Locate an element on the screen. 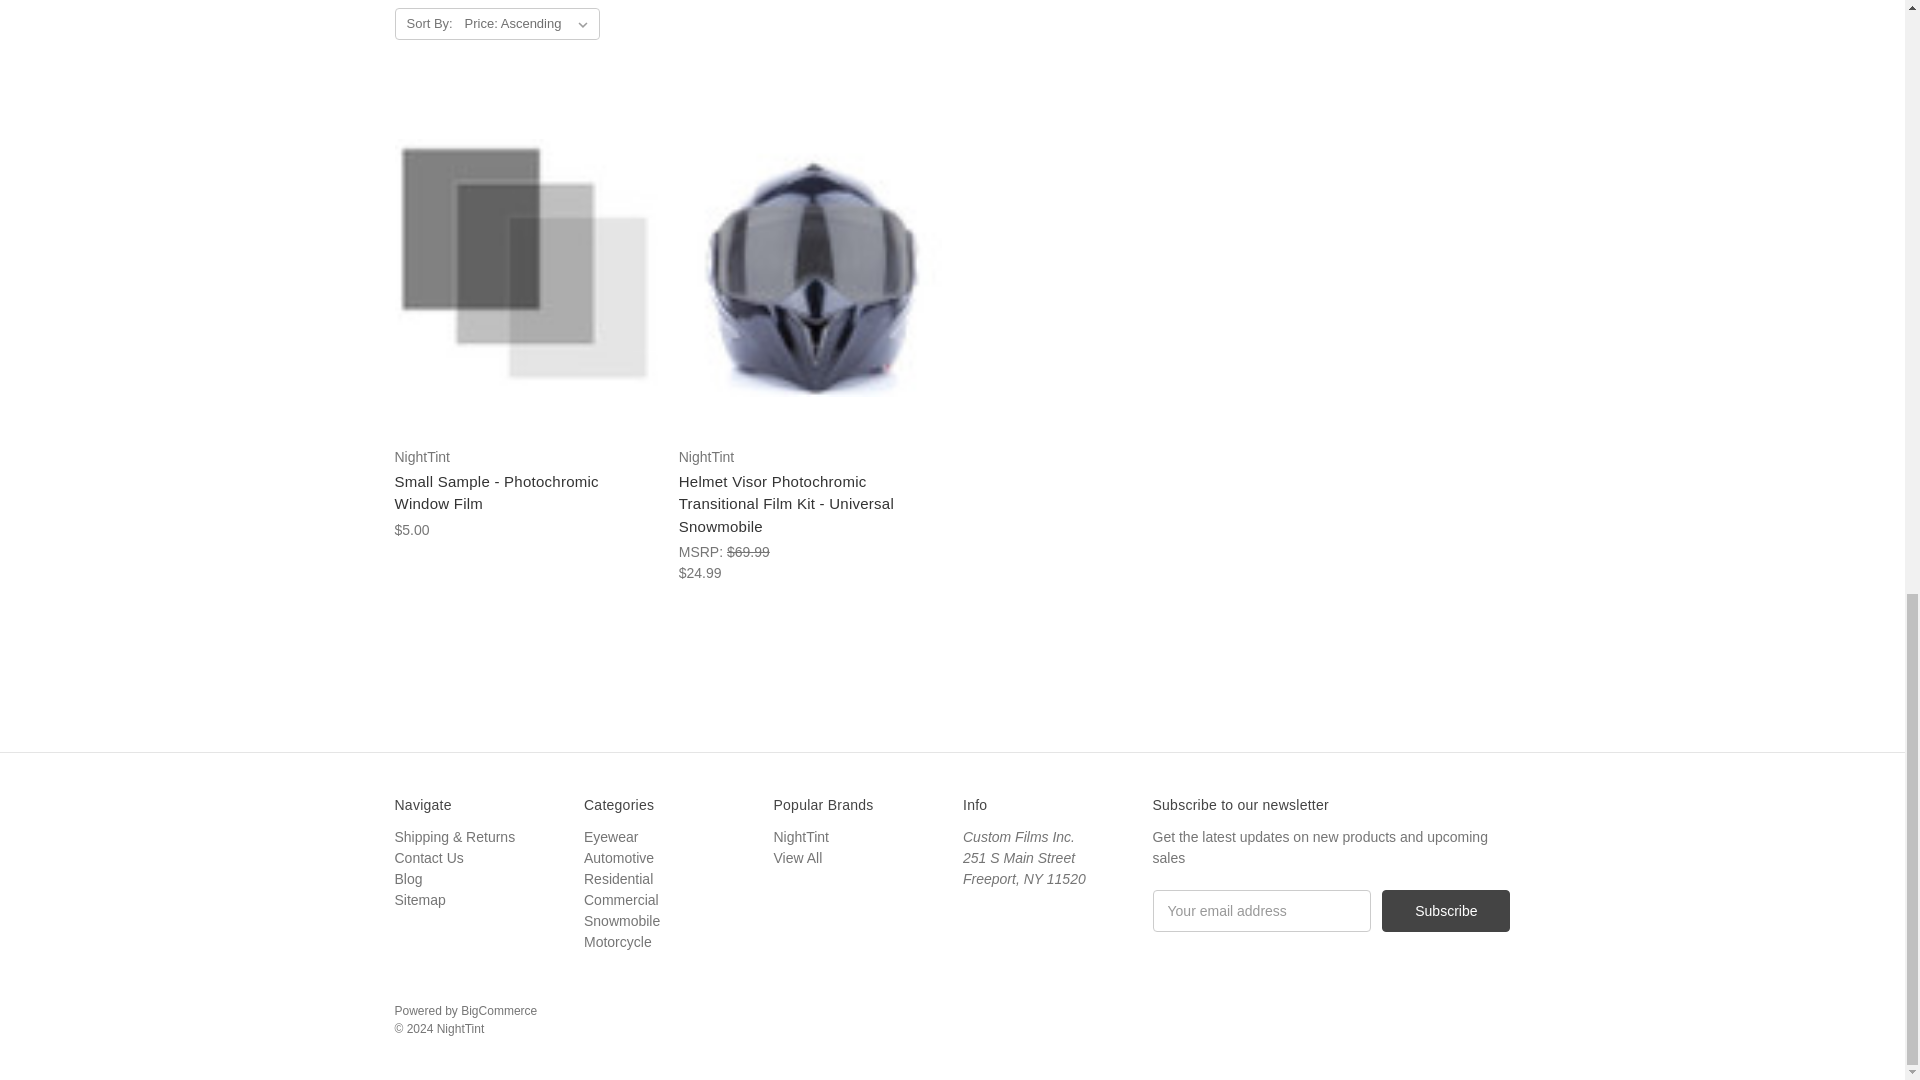  View All is located at coordinates (798, 858).